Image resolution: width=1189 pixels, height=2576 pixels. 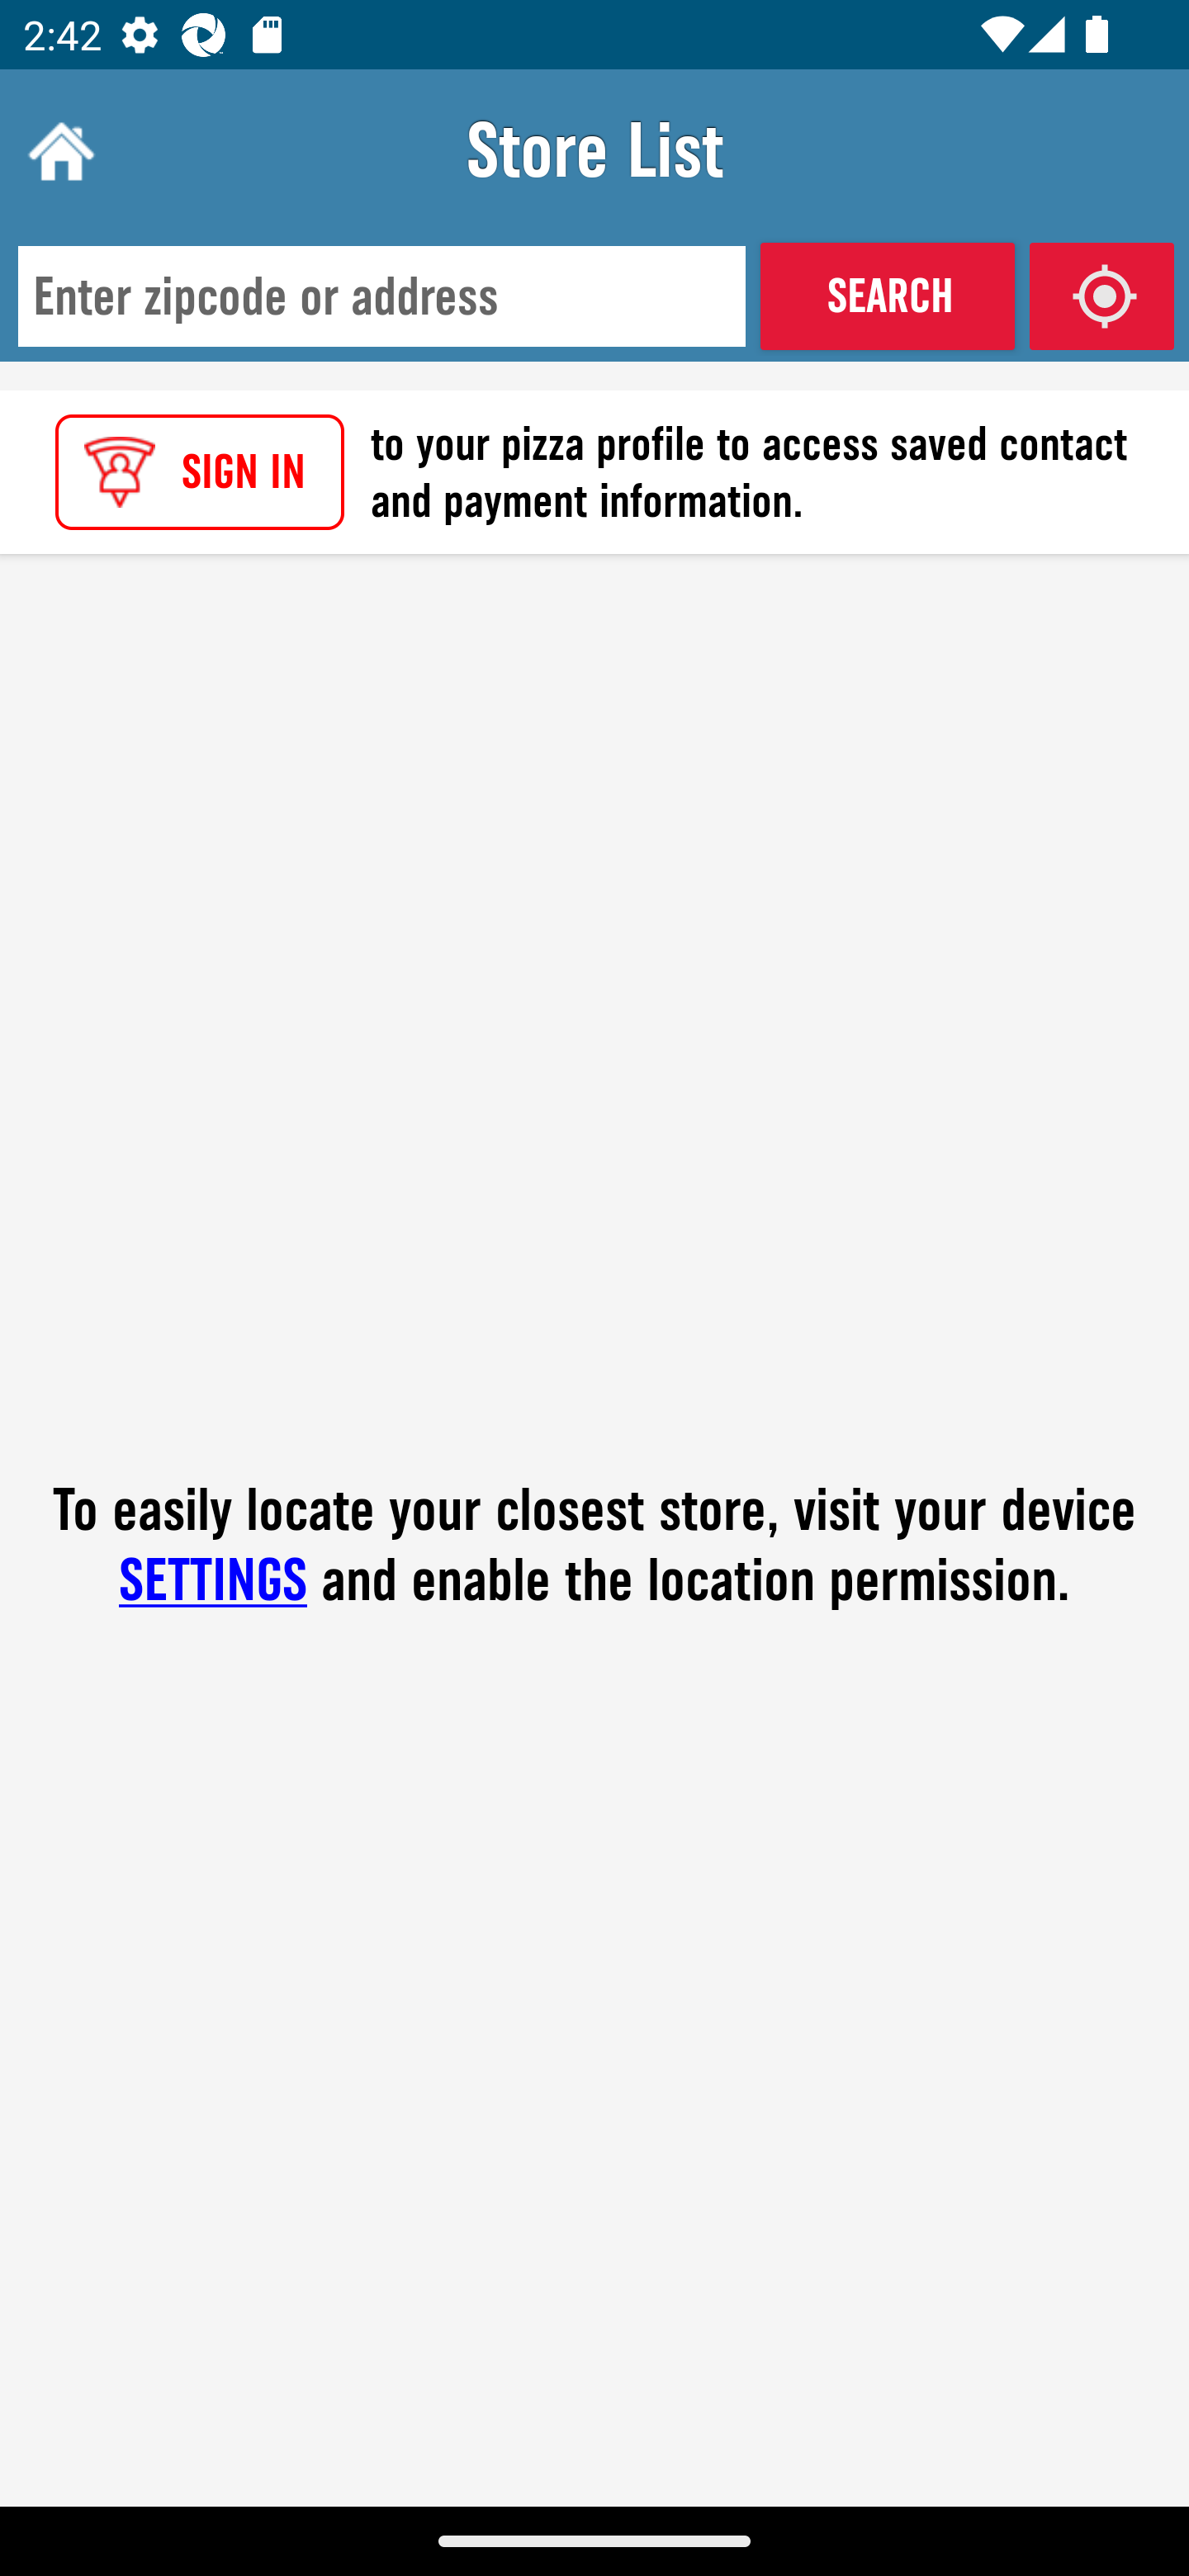 I want to click on Use Current Location, so click(x=1101, y=296).